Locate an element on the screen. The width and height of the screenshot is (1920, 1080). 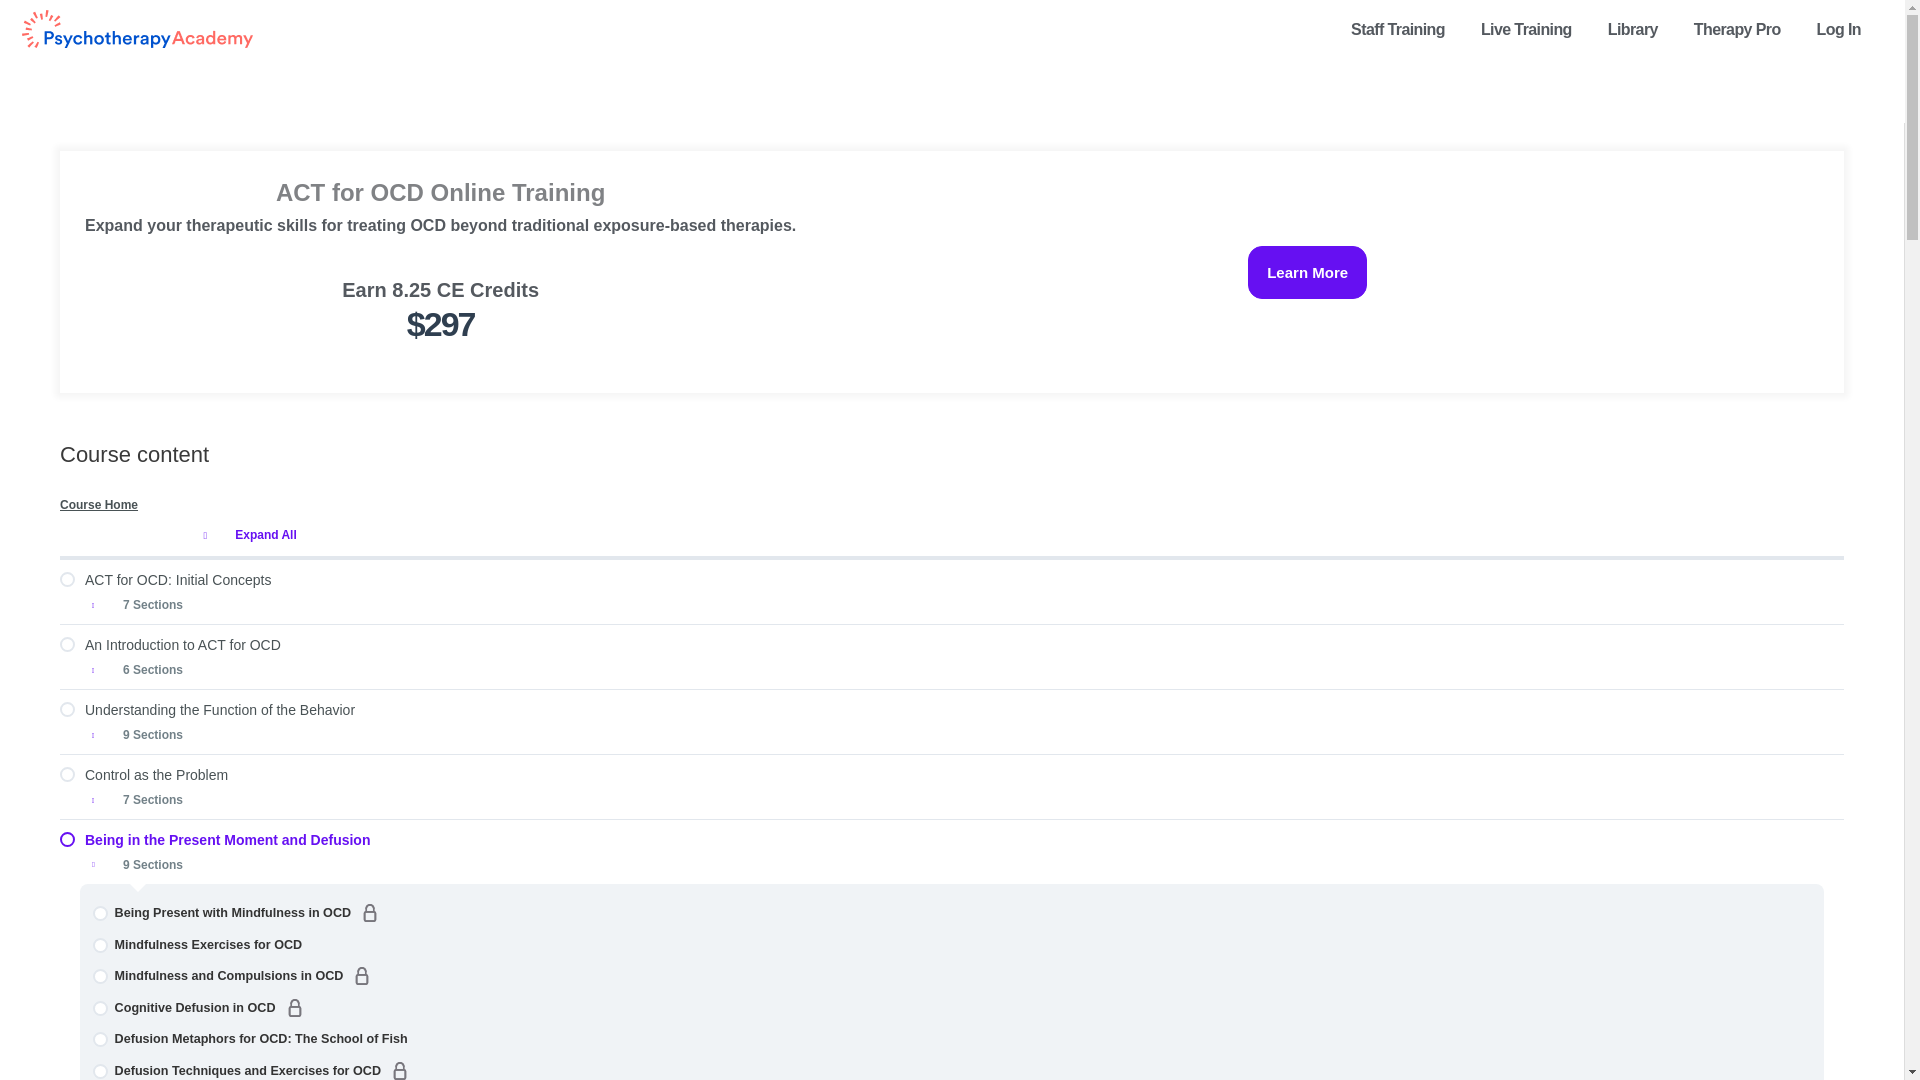
Learn More is located at coordinates (1308, 272).